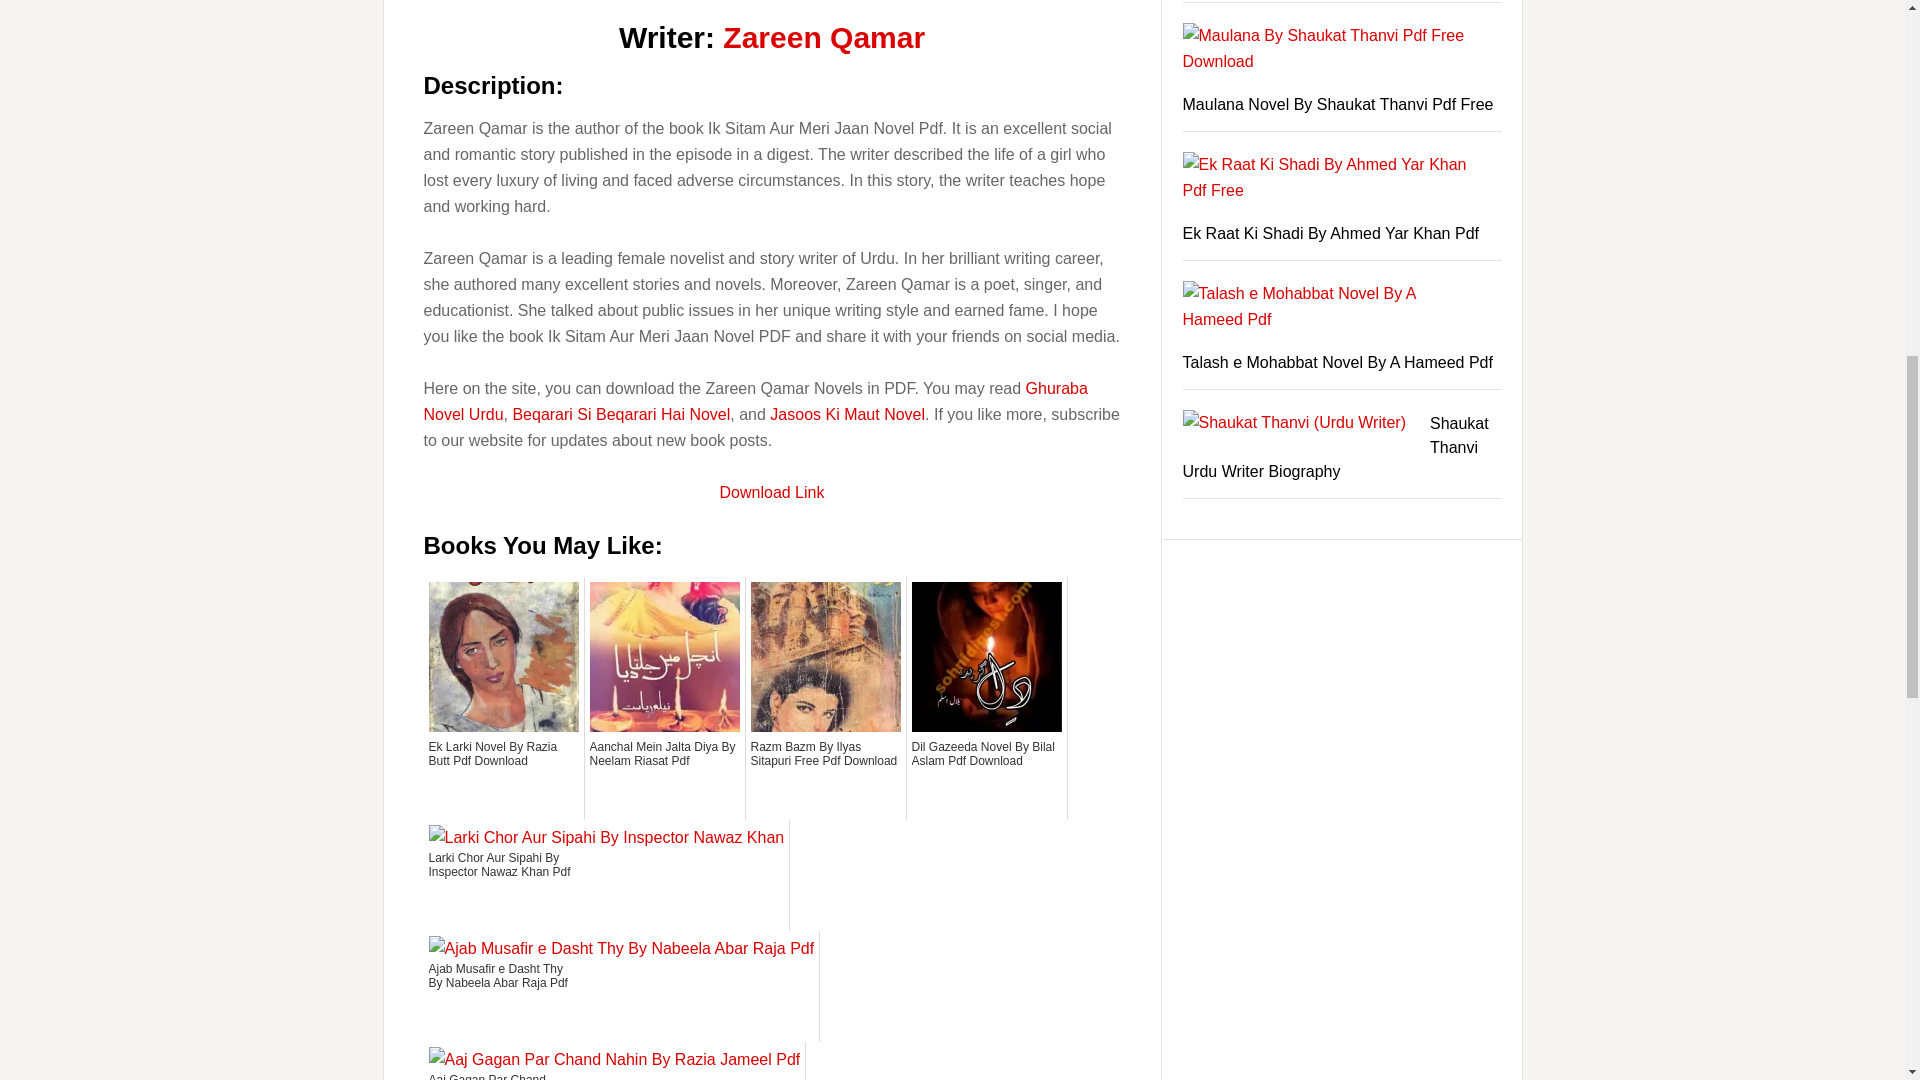 The height and width of the screenshot is (1080, 1920). What do you see at coordinates (664, 777) in the screenshot?
I see `Aanchal Mein Jalta Diya By Neelam Riasat Pdf` at bounding box center [664, 777].